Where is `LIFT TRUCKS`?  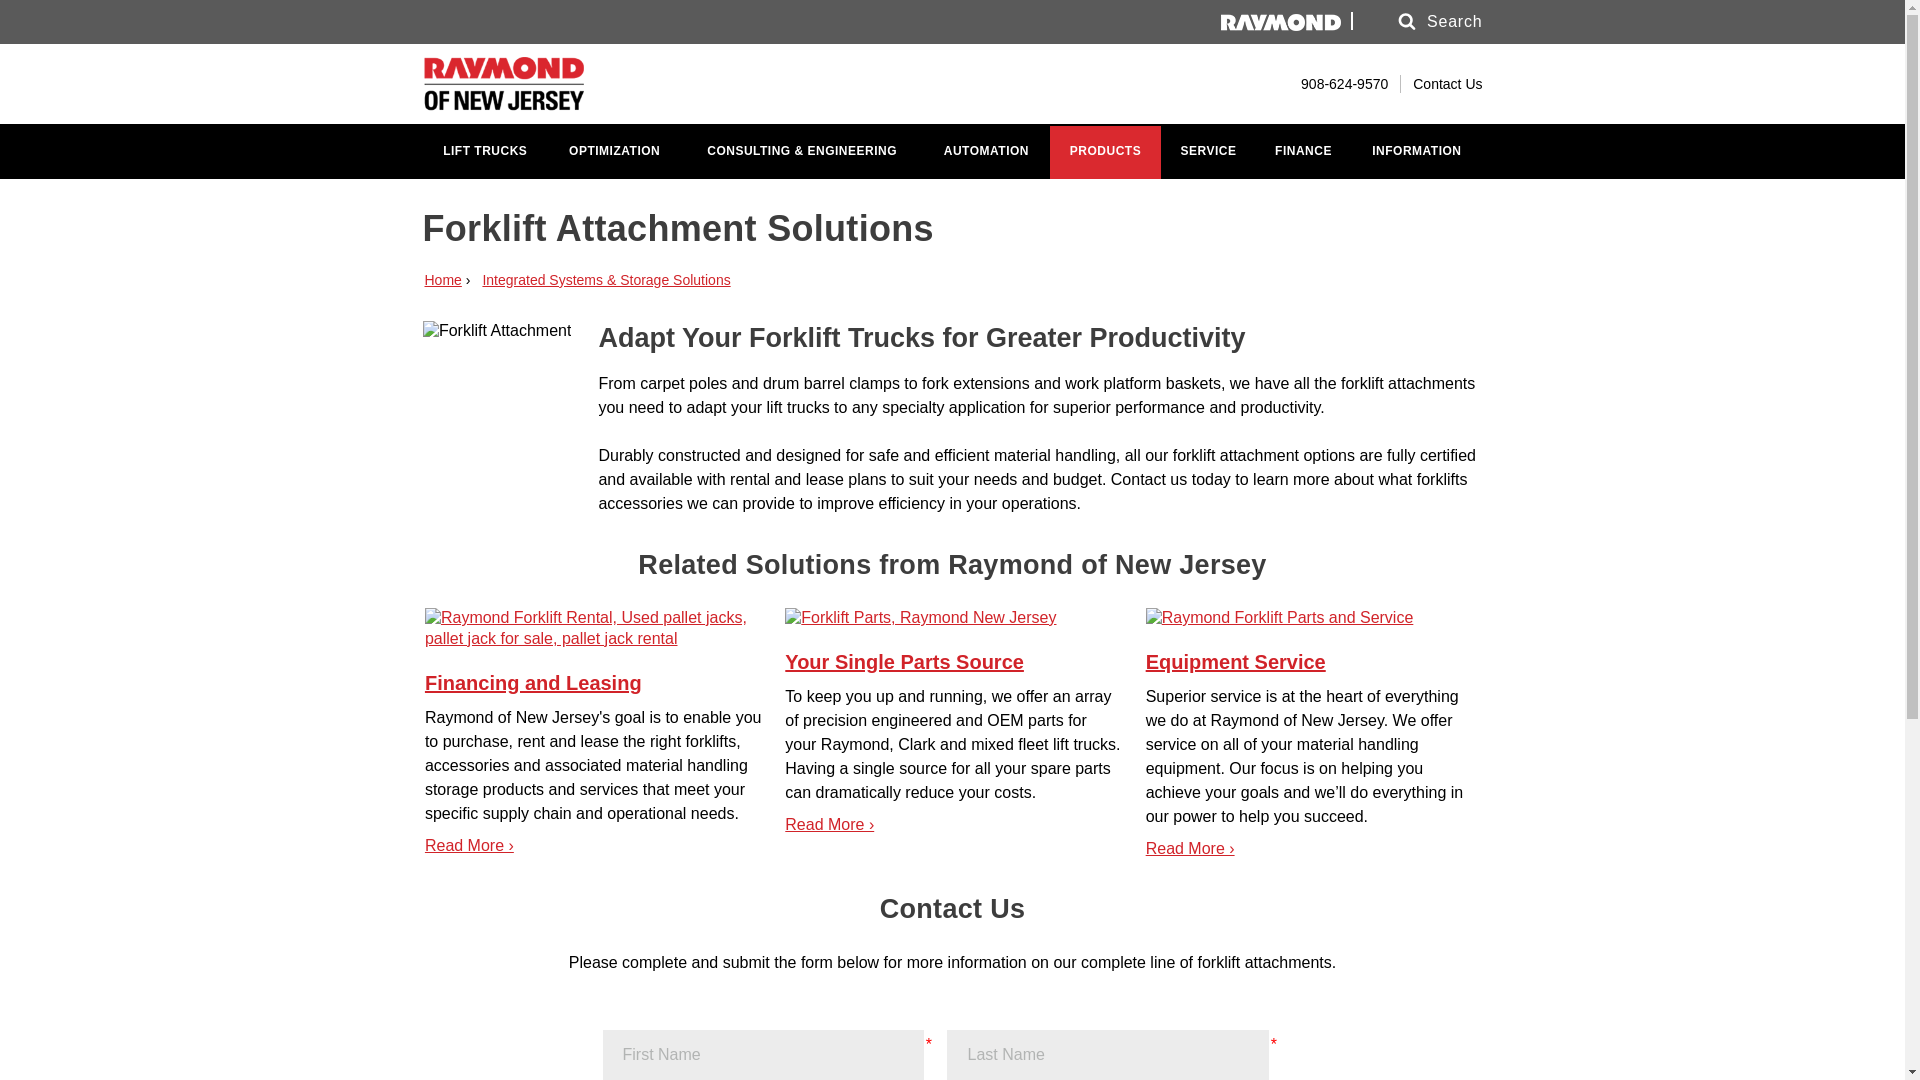
LIFT TRUCKS is located at coordinates (484, 152).